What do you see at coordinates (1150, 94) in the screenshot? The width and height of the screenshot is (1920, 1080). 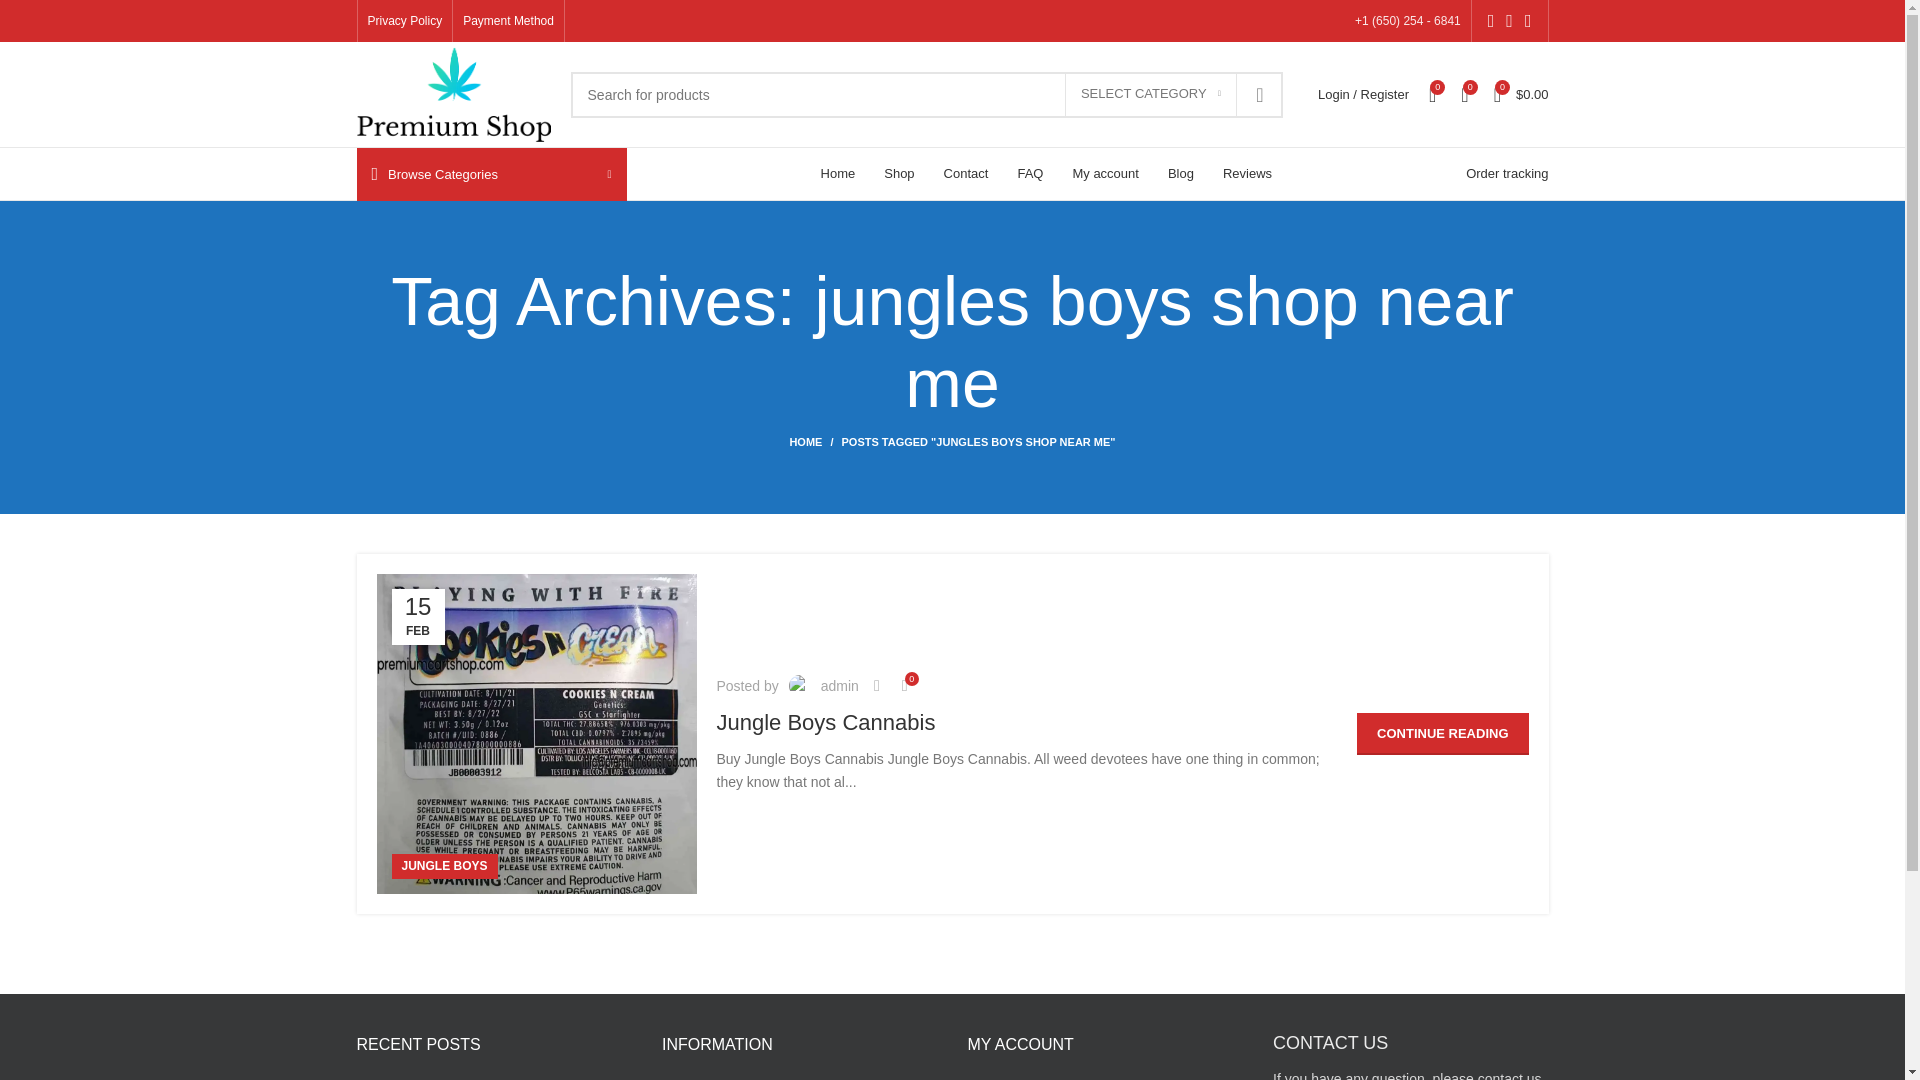 I see `SELECT CATEGORY` at bounding box center [1150, 94].